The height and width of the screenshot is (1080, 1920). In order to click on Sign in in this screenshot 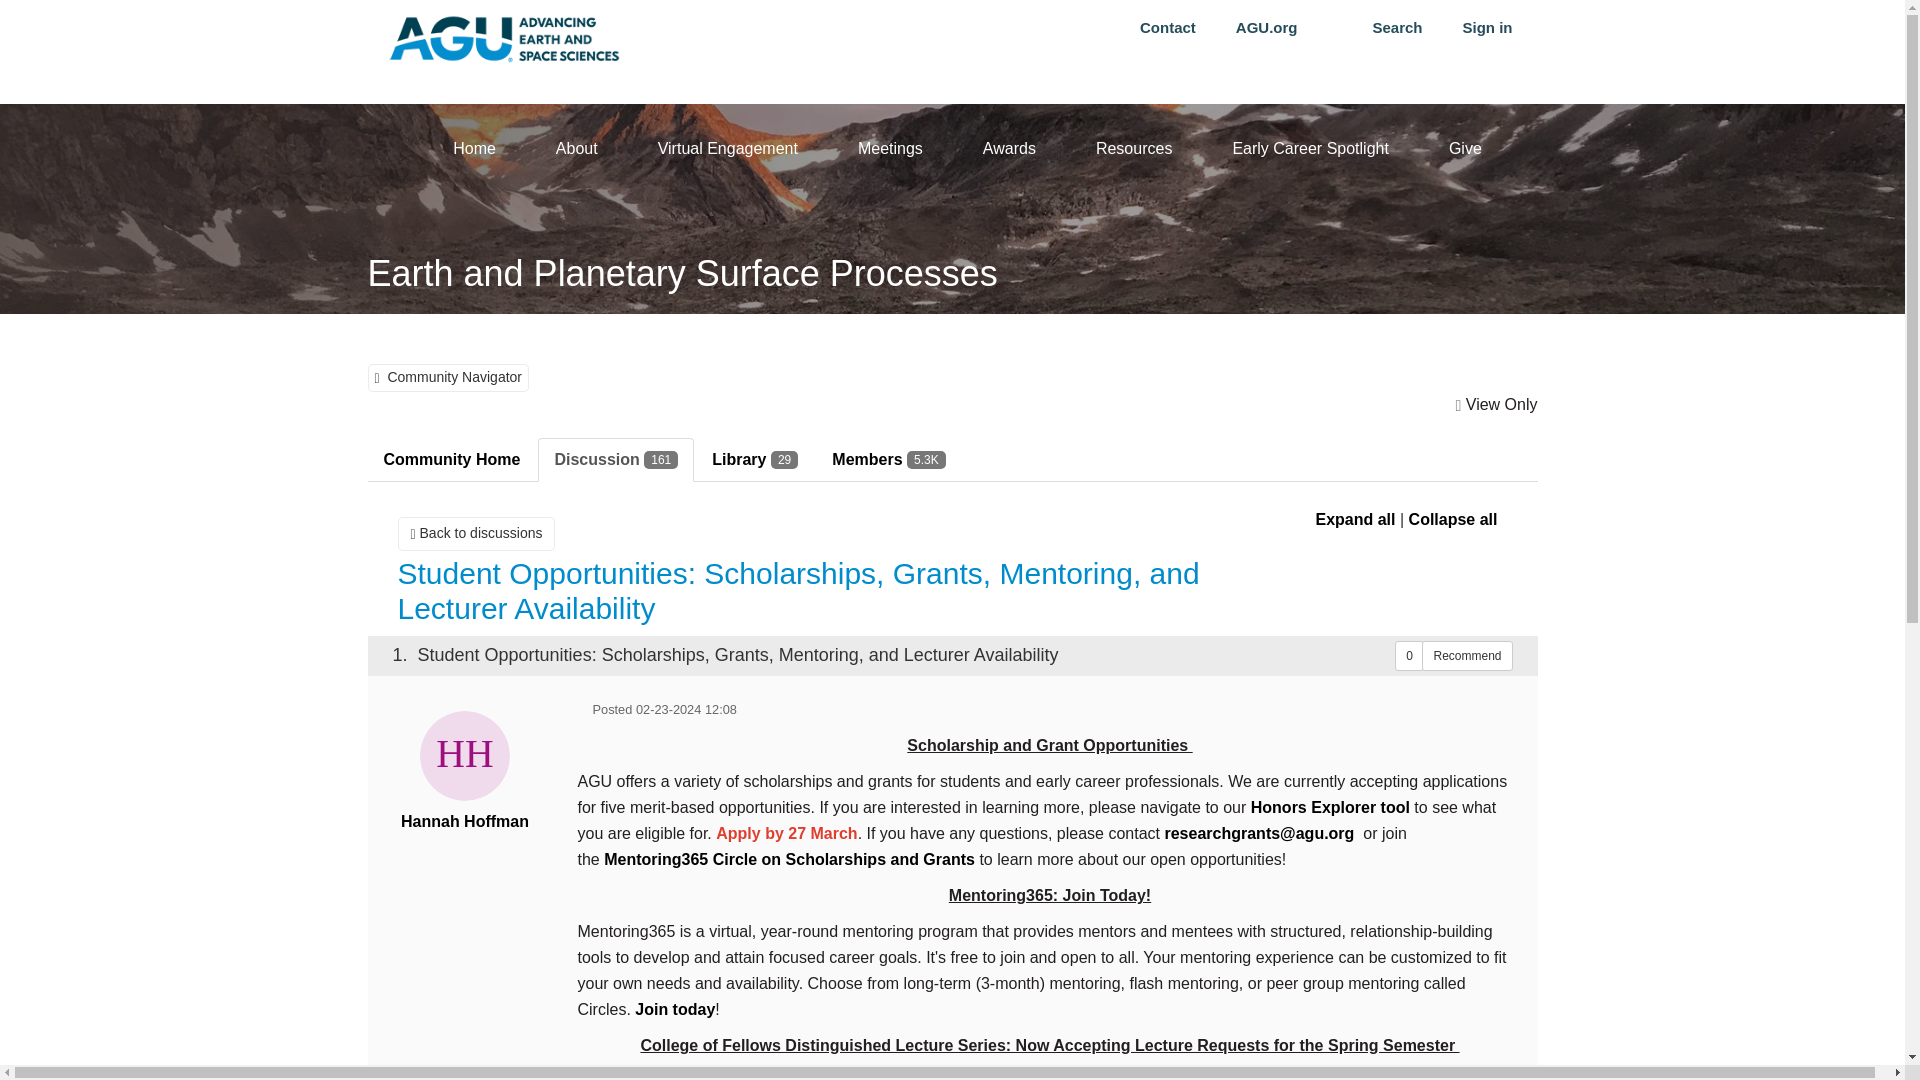, I will do `click(1486, 28)`.